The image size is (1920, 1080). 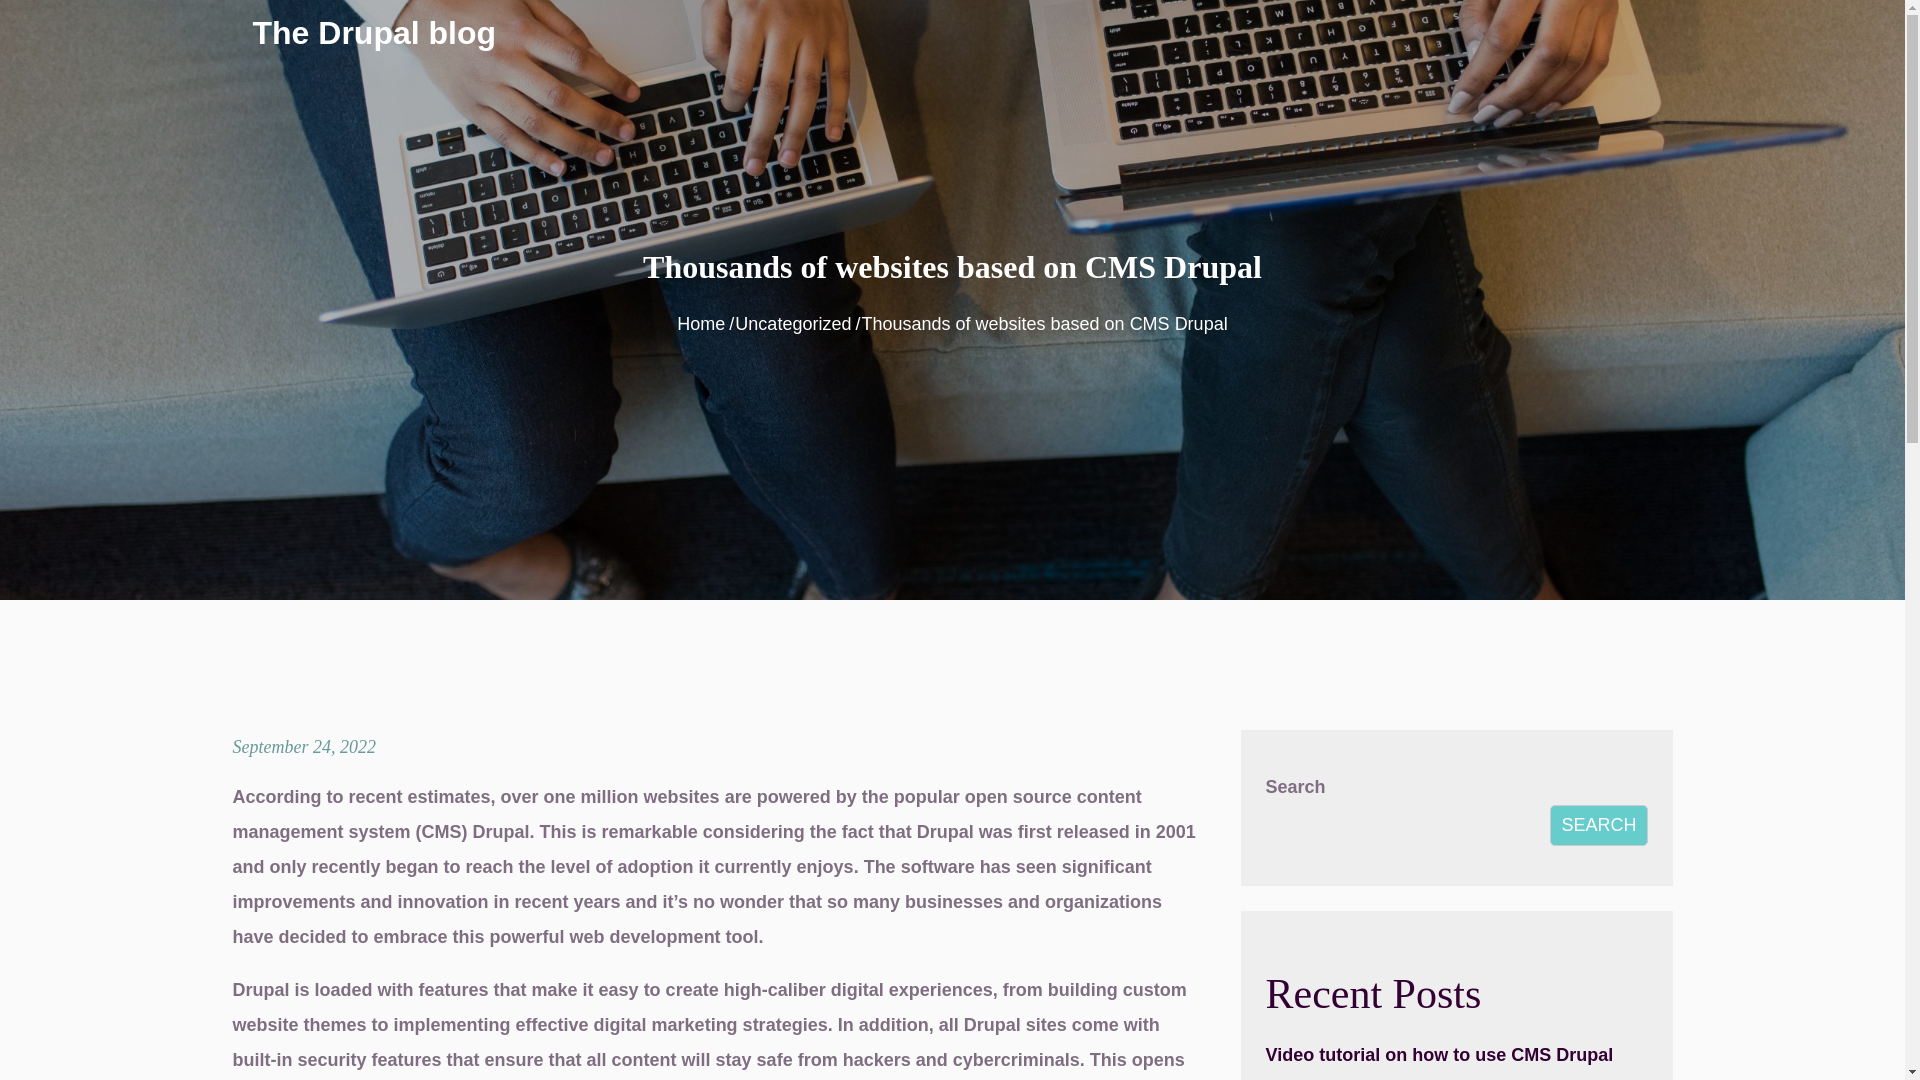 What do you see at coordinates (375, 32) in the screenshot?
I see `The Drupal blog` at bounding box center [375, 32].